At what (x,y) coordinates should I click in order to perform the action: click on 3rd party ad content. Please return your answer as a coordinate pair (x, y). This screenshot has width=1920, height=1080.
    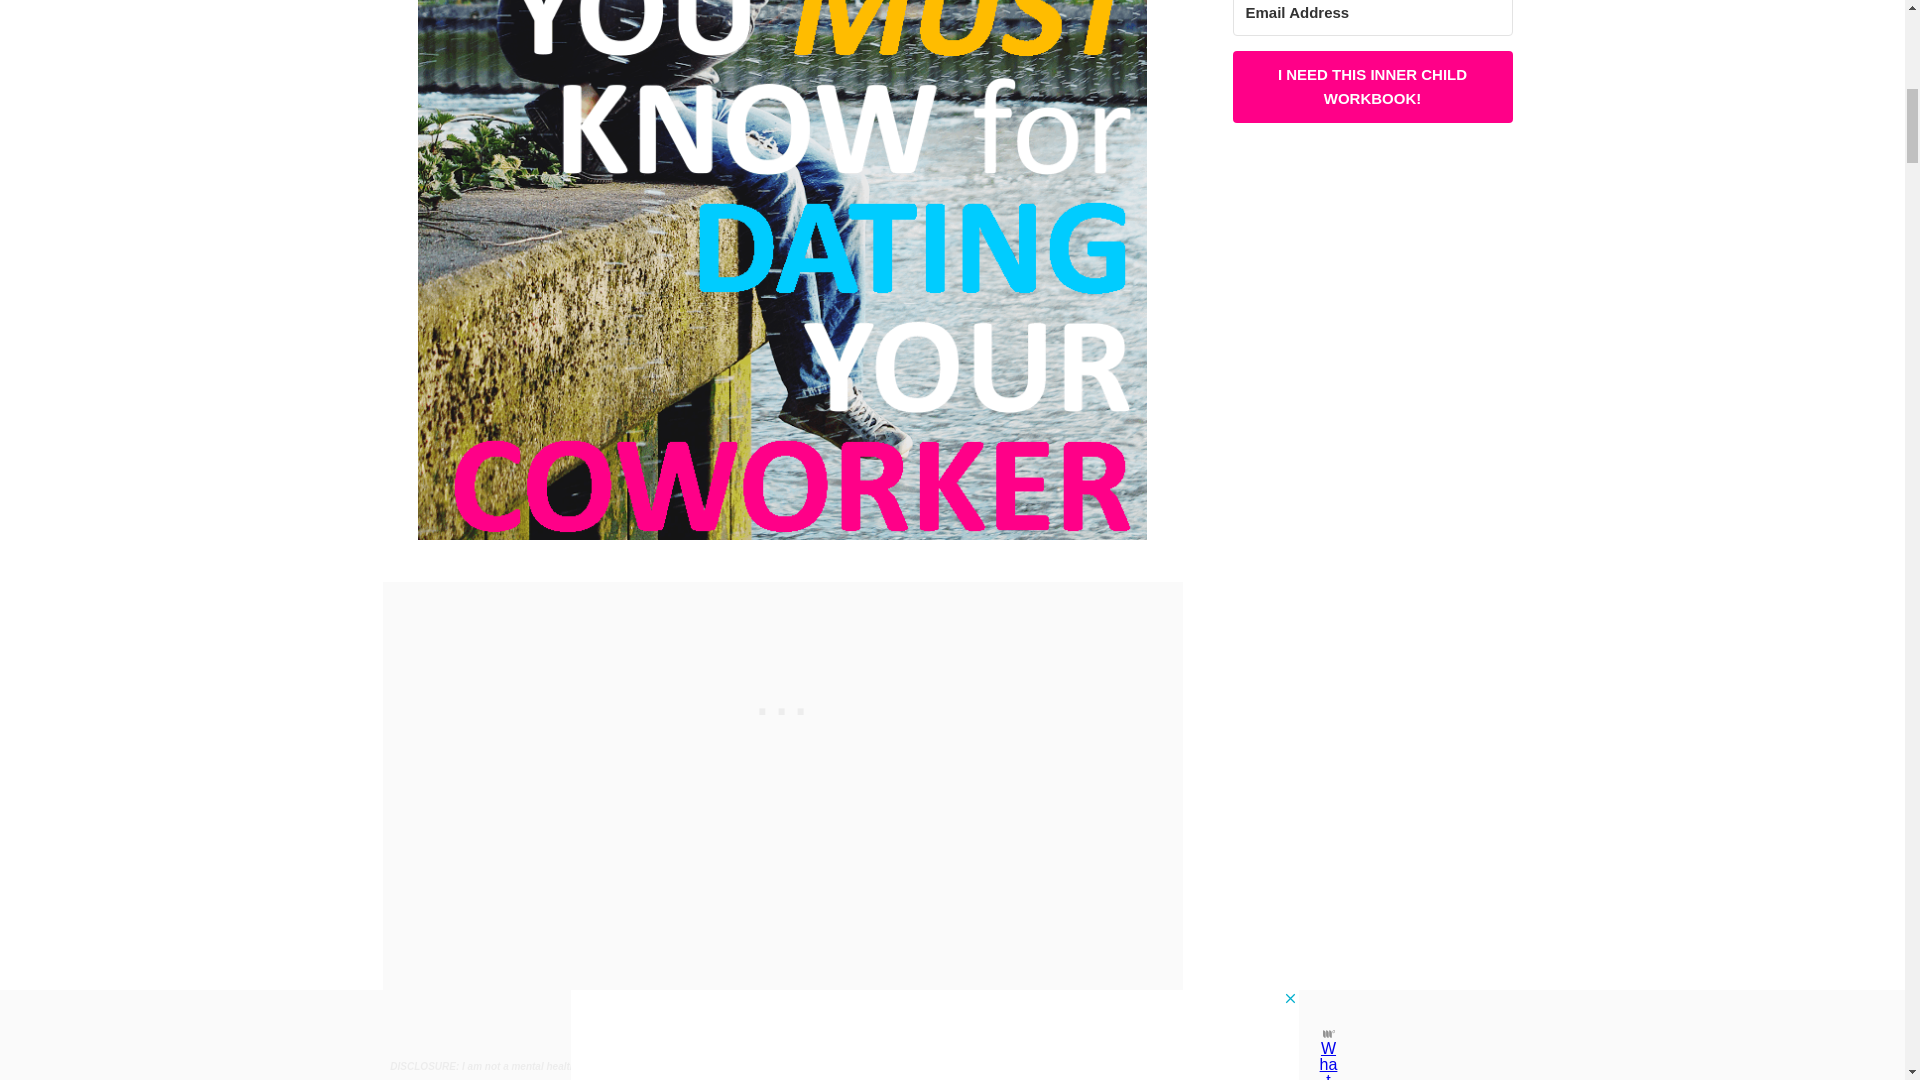
    Looking at the image, I should click on (781, 706).